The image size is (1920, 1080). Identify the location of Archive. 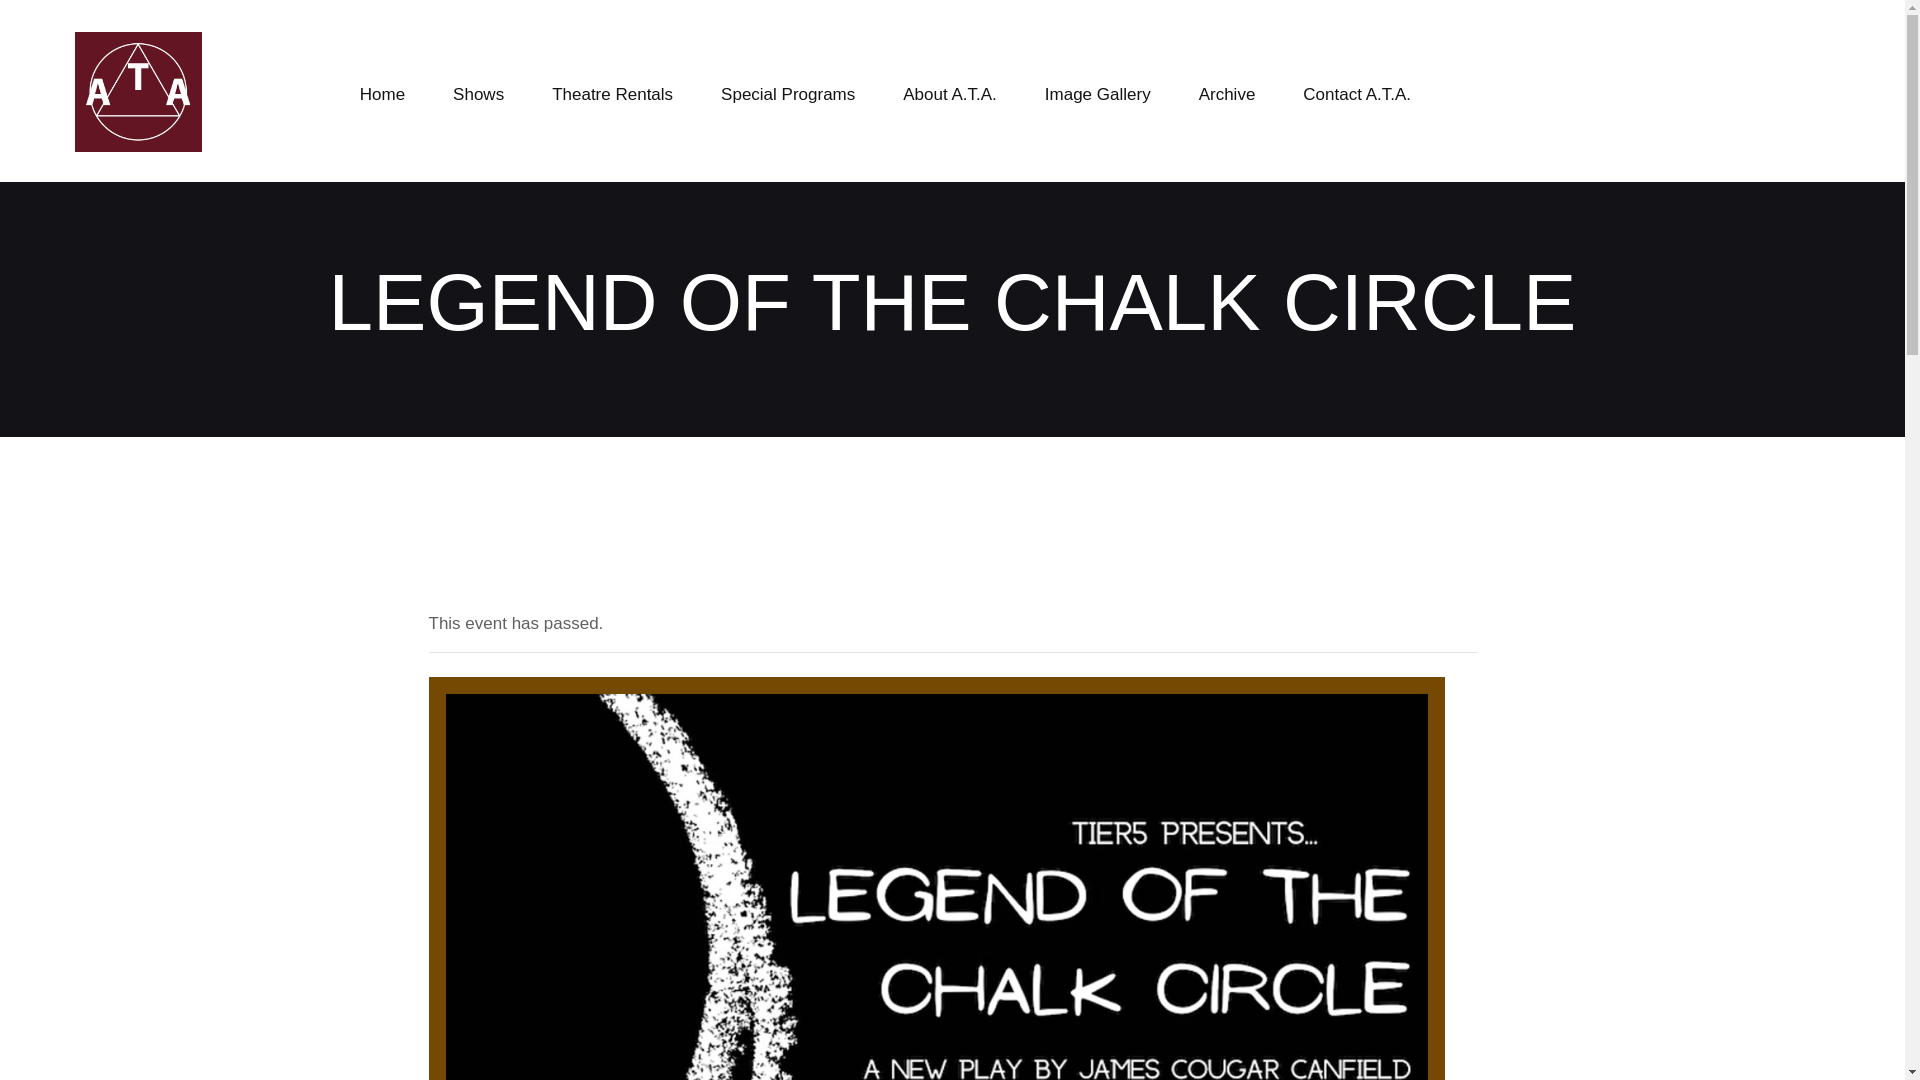
(1227, 94).